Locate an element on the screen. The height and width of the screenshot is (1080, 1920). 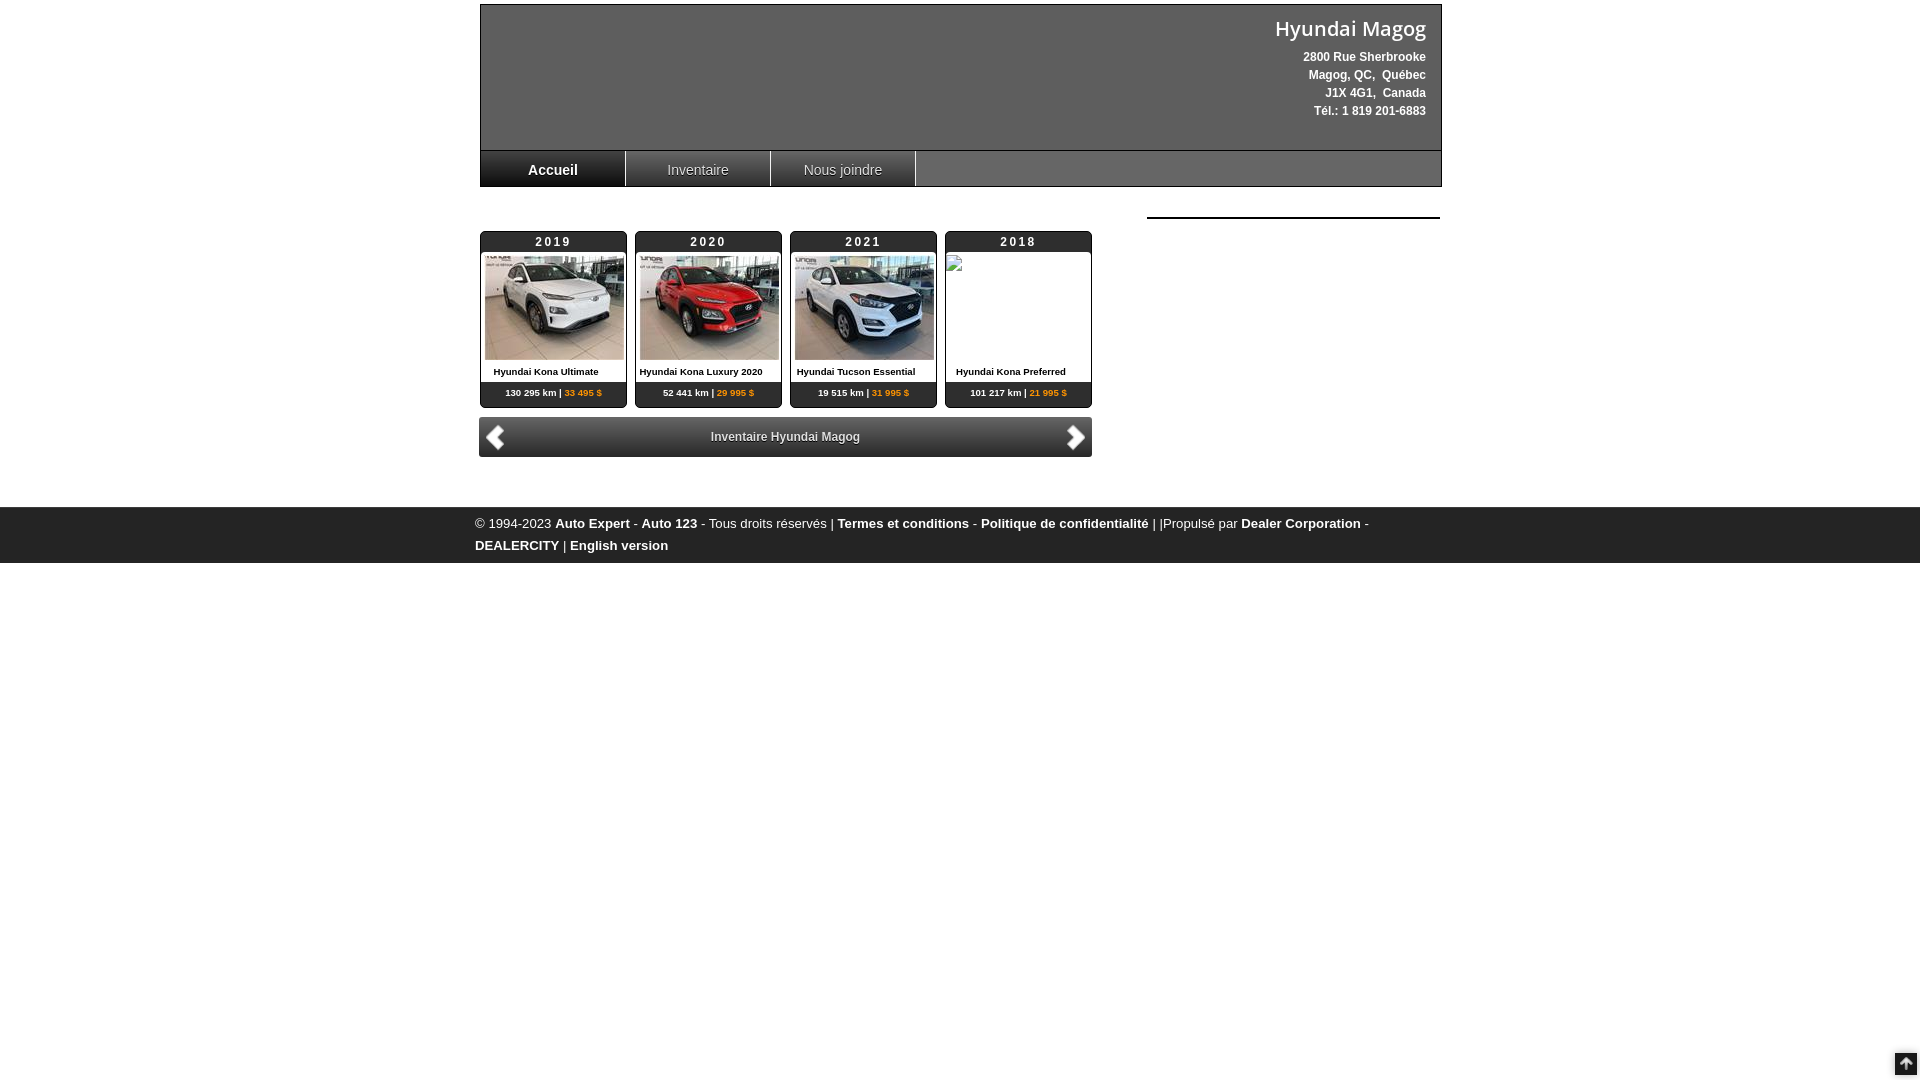
Dealer Corporation is located at coordinates (1300, 524).